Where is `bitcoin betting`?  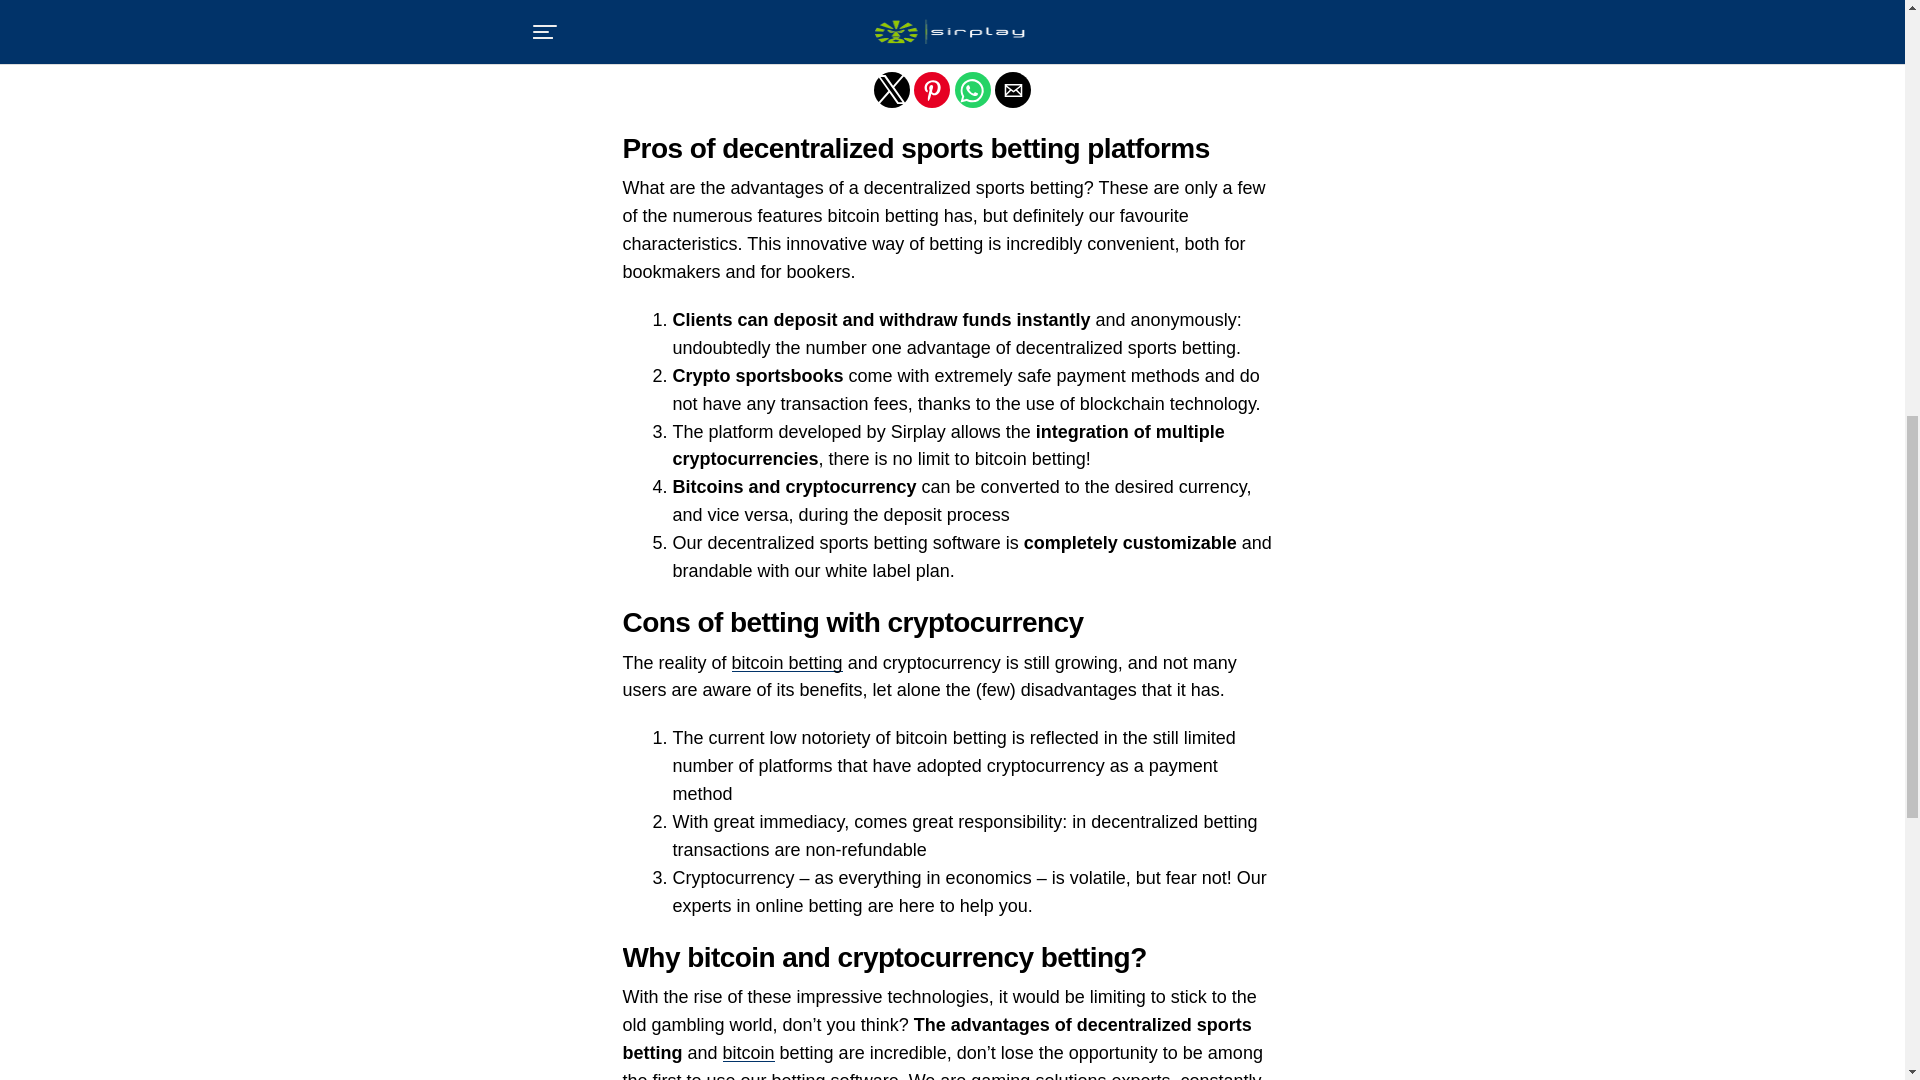
bitcoin betting is located at coordinates (786, 662).